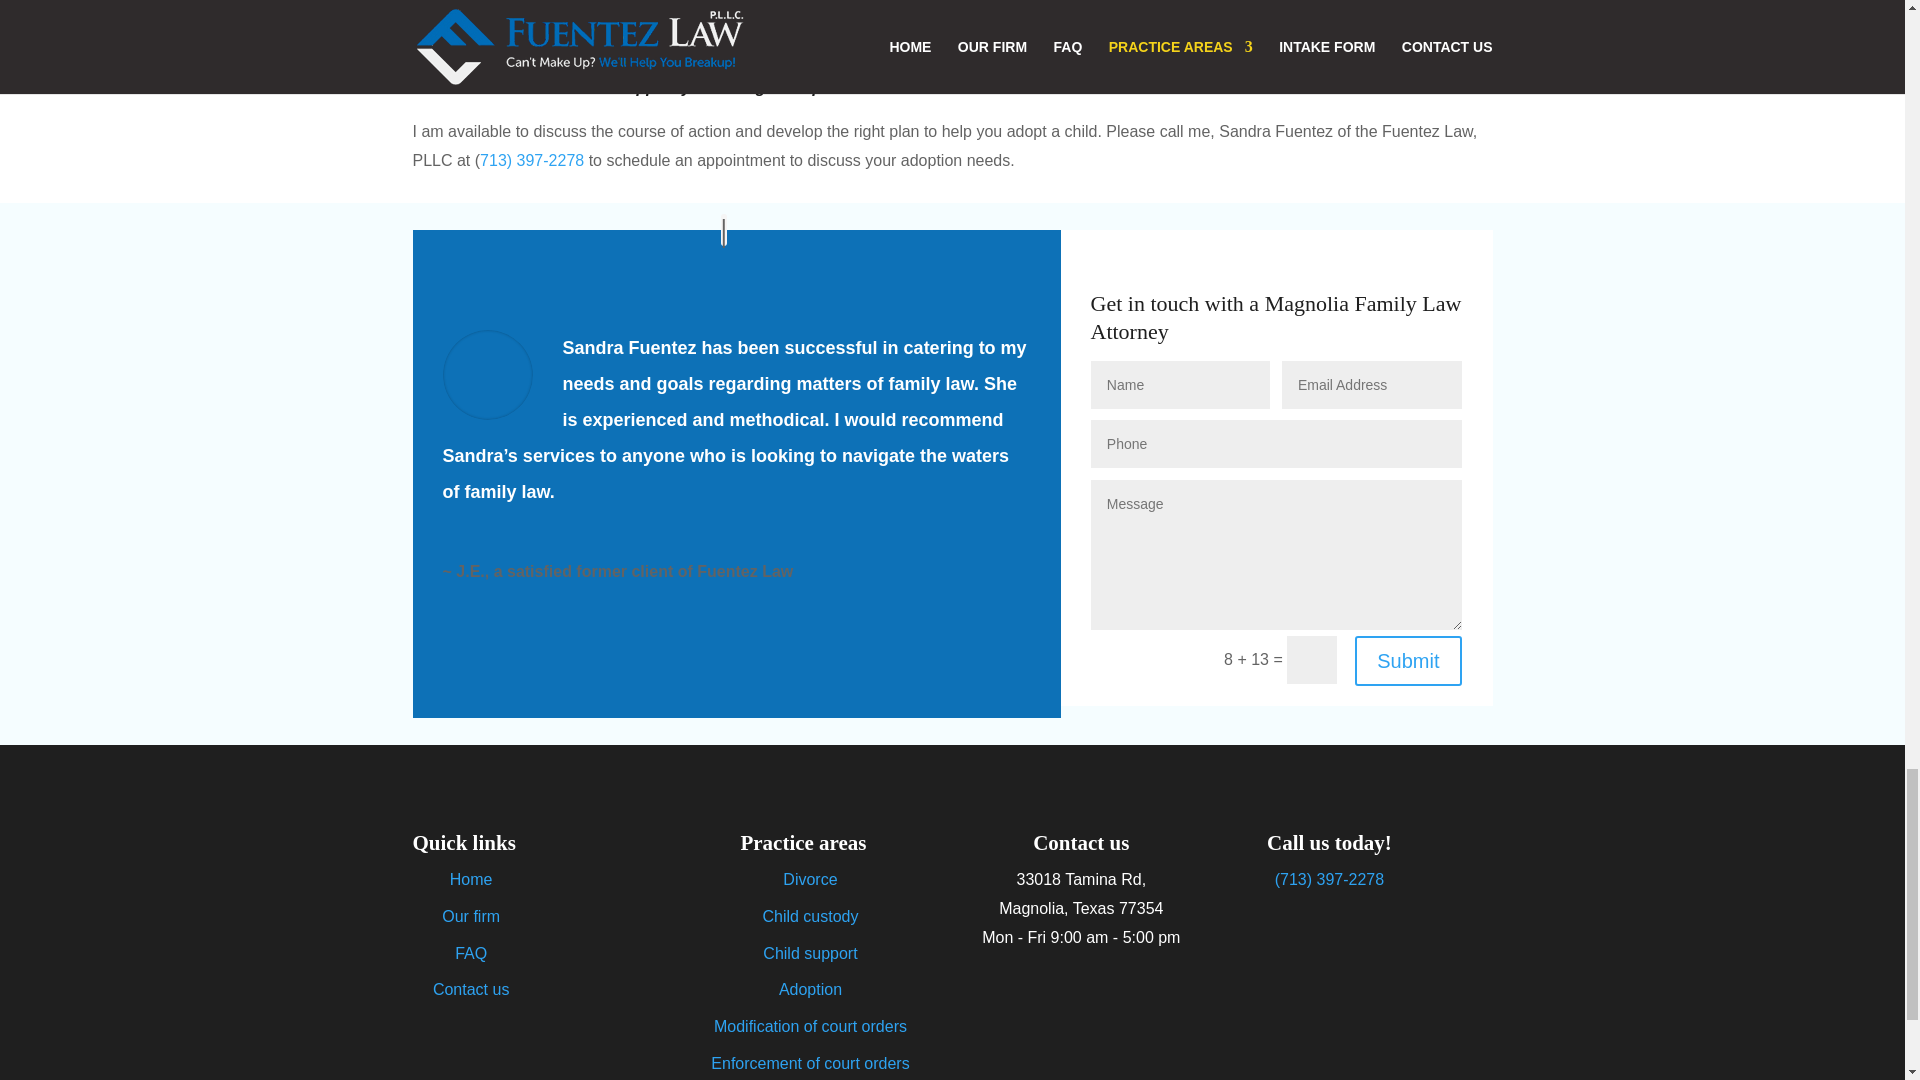 The width and height of the screenshot is (1920, 1080). Describe the element at coordinates (470, 988) in the screenshot. I see `Contact us` at that location.